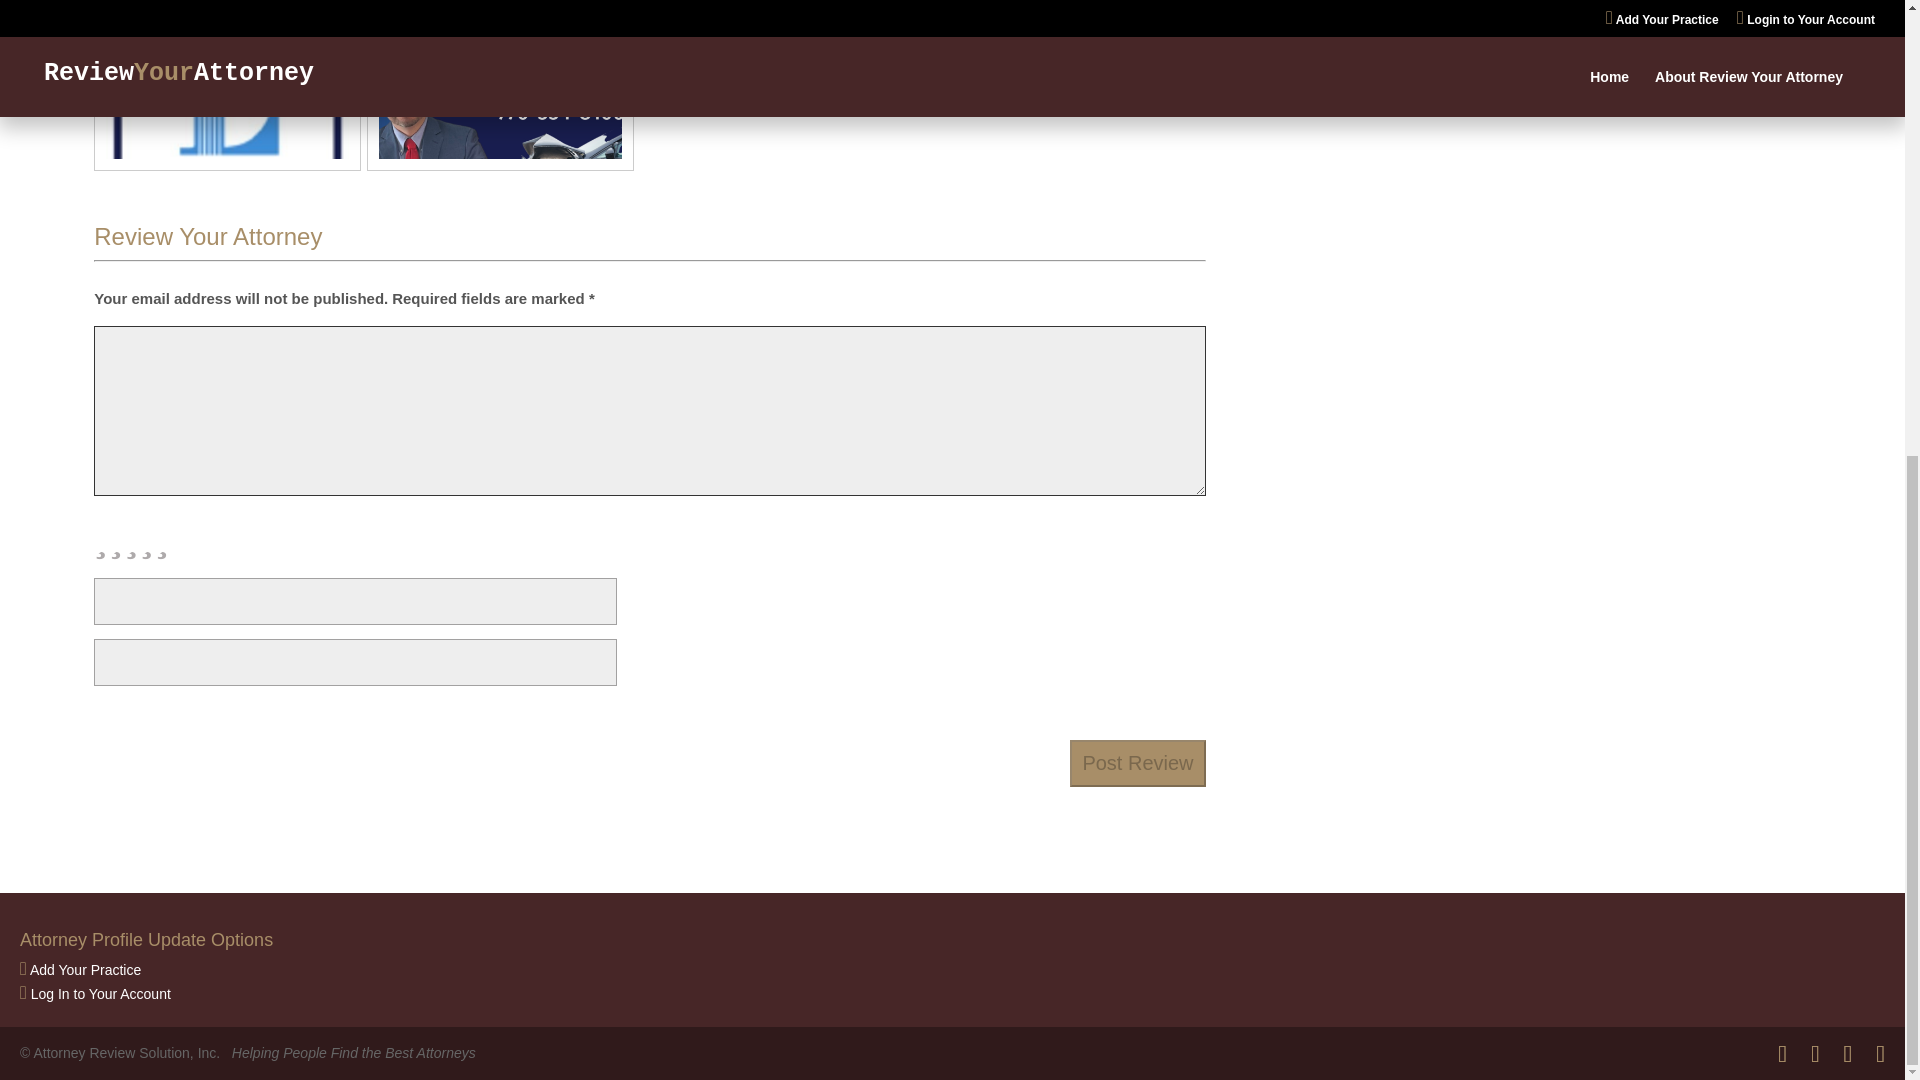  Describe the element at coordinates (85, 970) in the screenshot. I see `Add Your Practice` at that location.